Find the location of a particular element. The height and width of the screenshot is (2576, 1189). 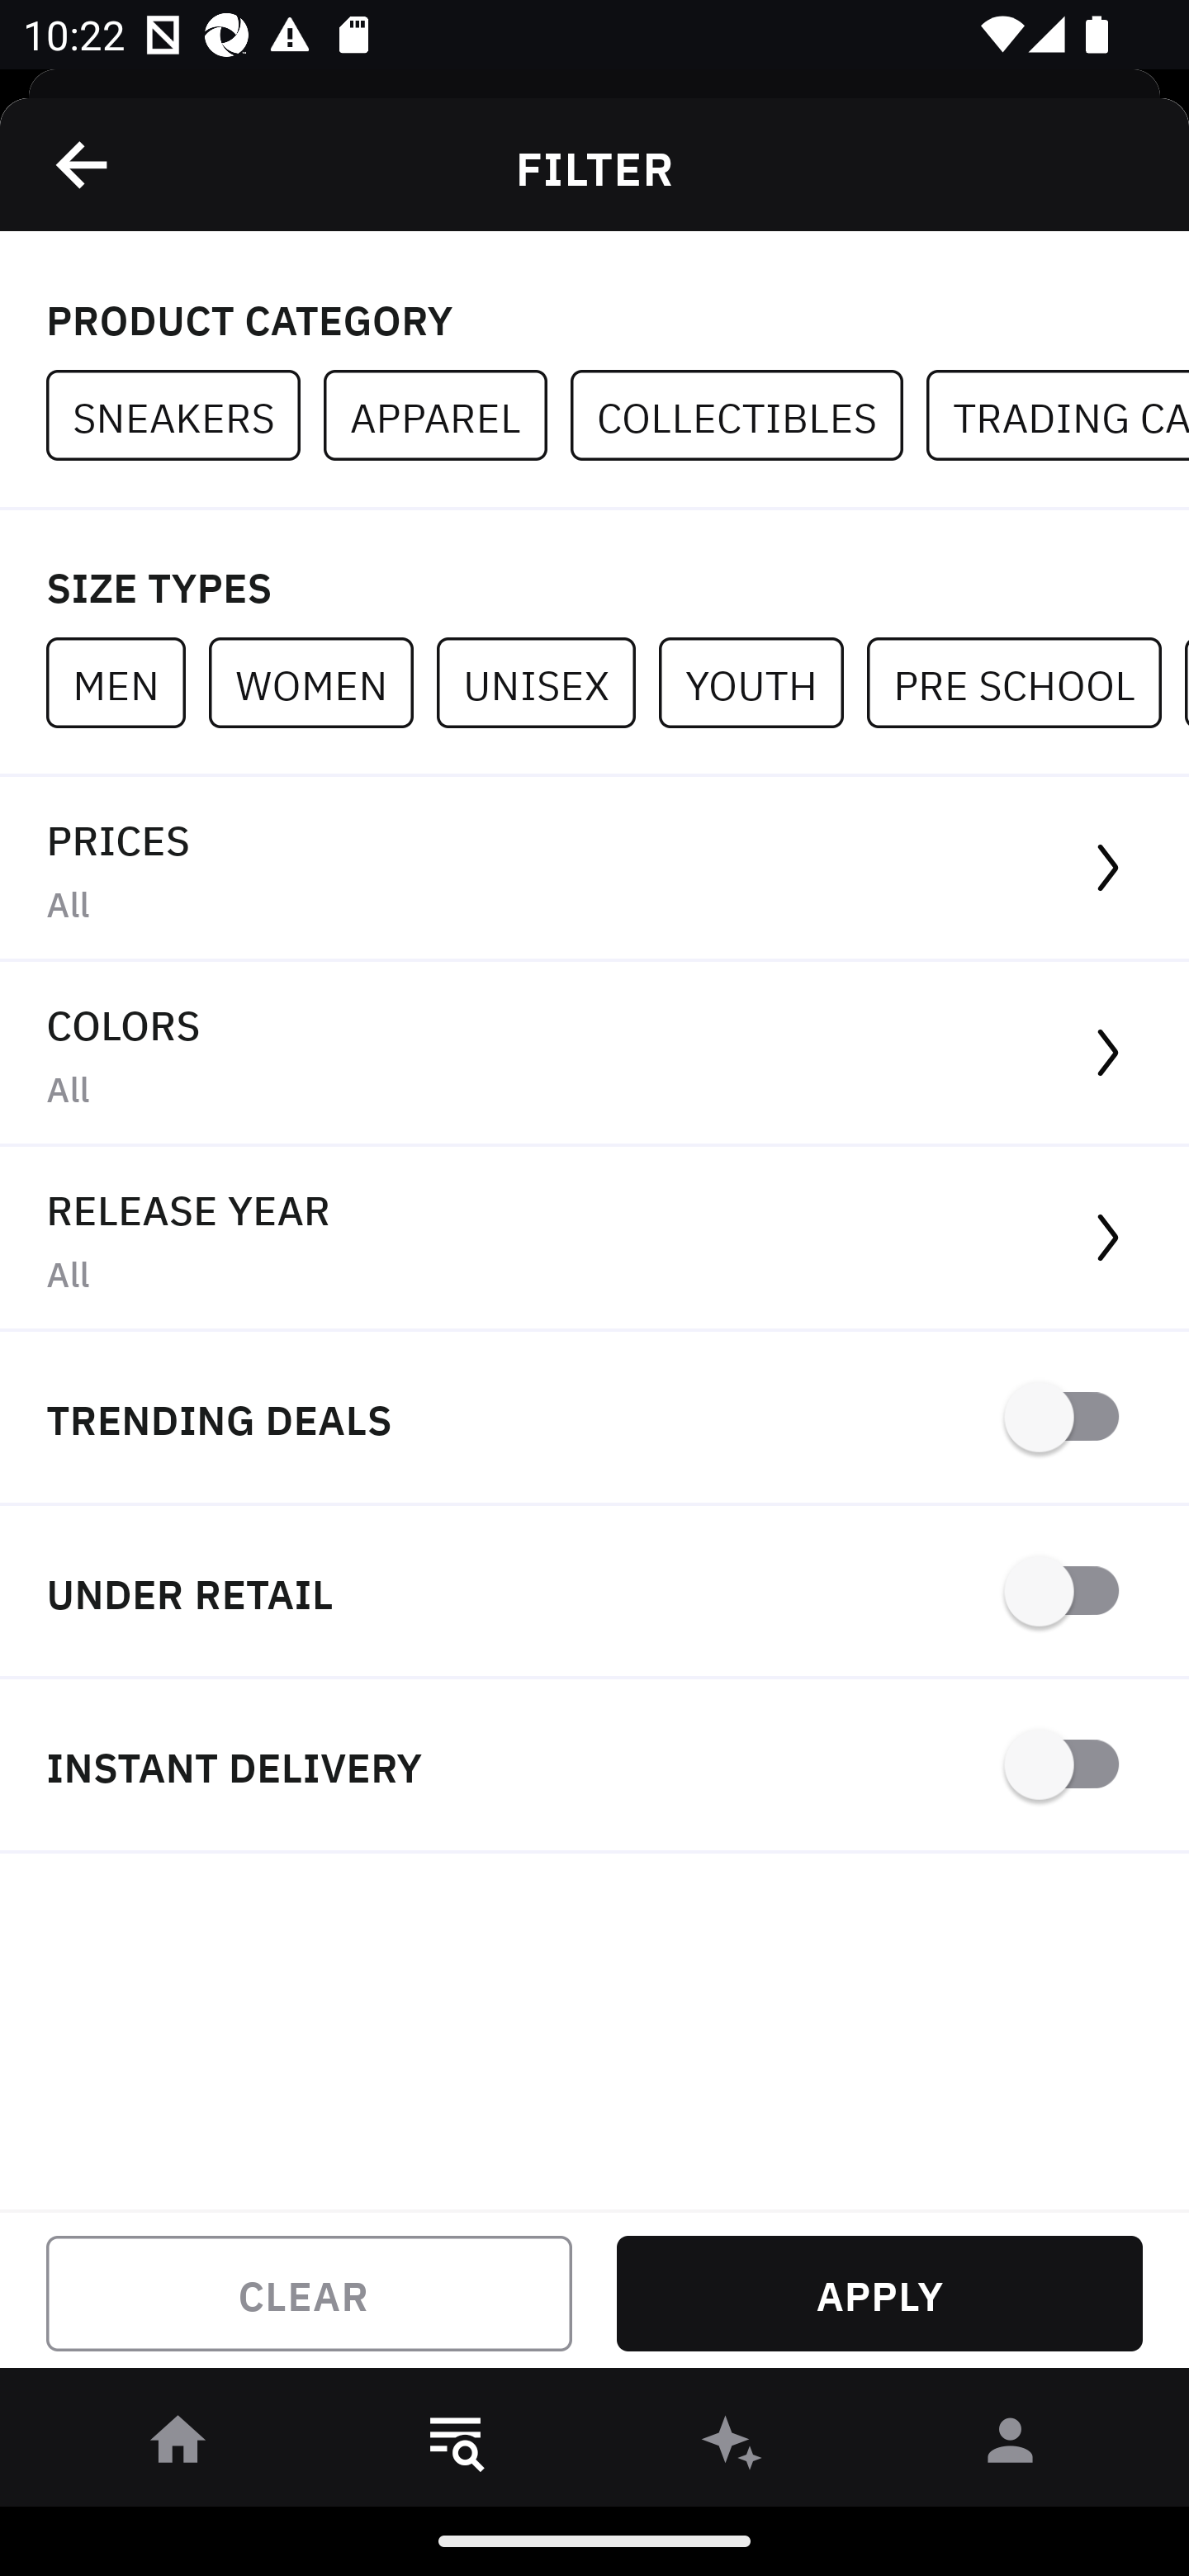

PRE SCHOOL is located at coordinates (1026, 682).